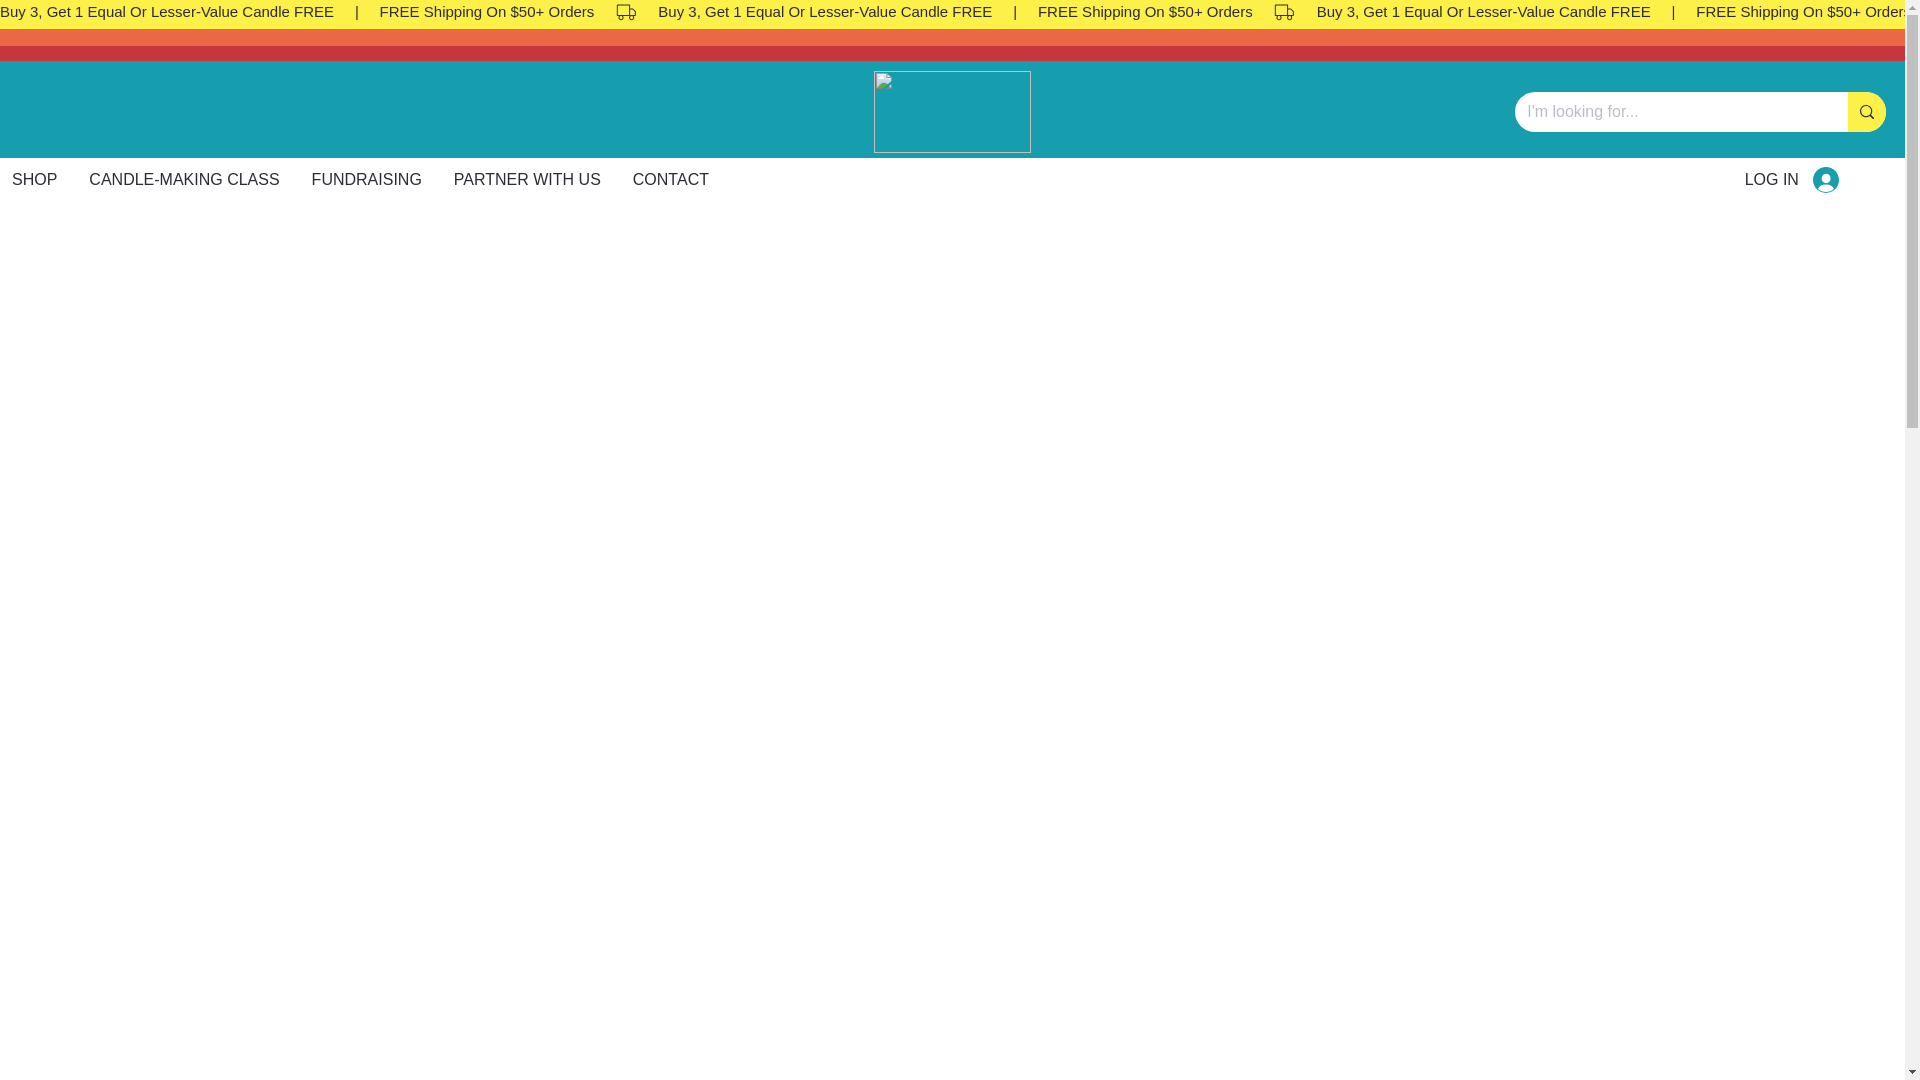  Describe the element at coordinates (581, 180) in the screenshot. I see `CONTACT` at that location.